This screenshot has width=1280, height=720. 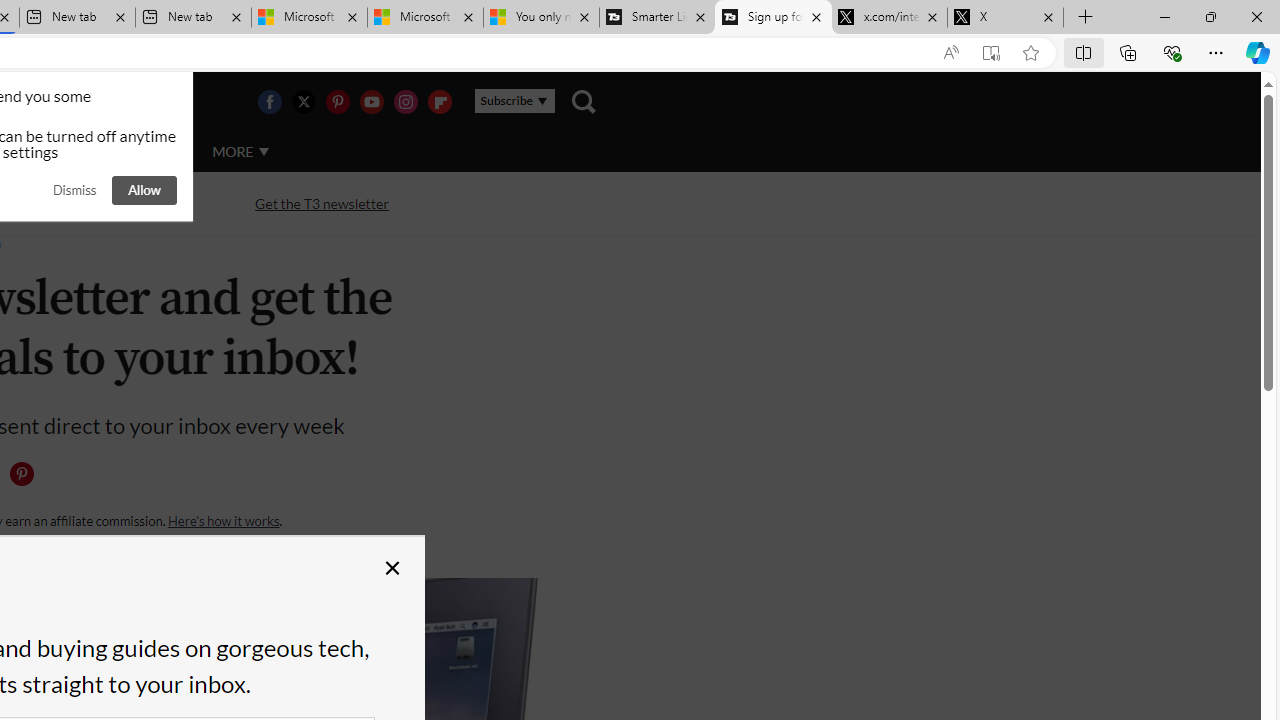 What do you see at coordinates (44, 102) in the screenshot?
I see `flag of UK` at bounding box center [44, 102].